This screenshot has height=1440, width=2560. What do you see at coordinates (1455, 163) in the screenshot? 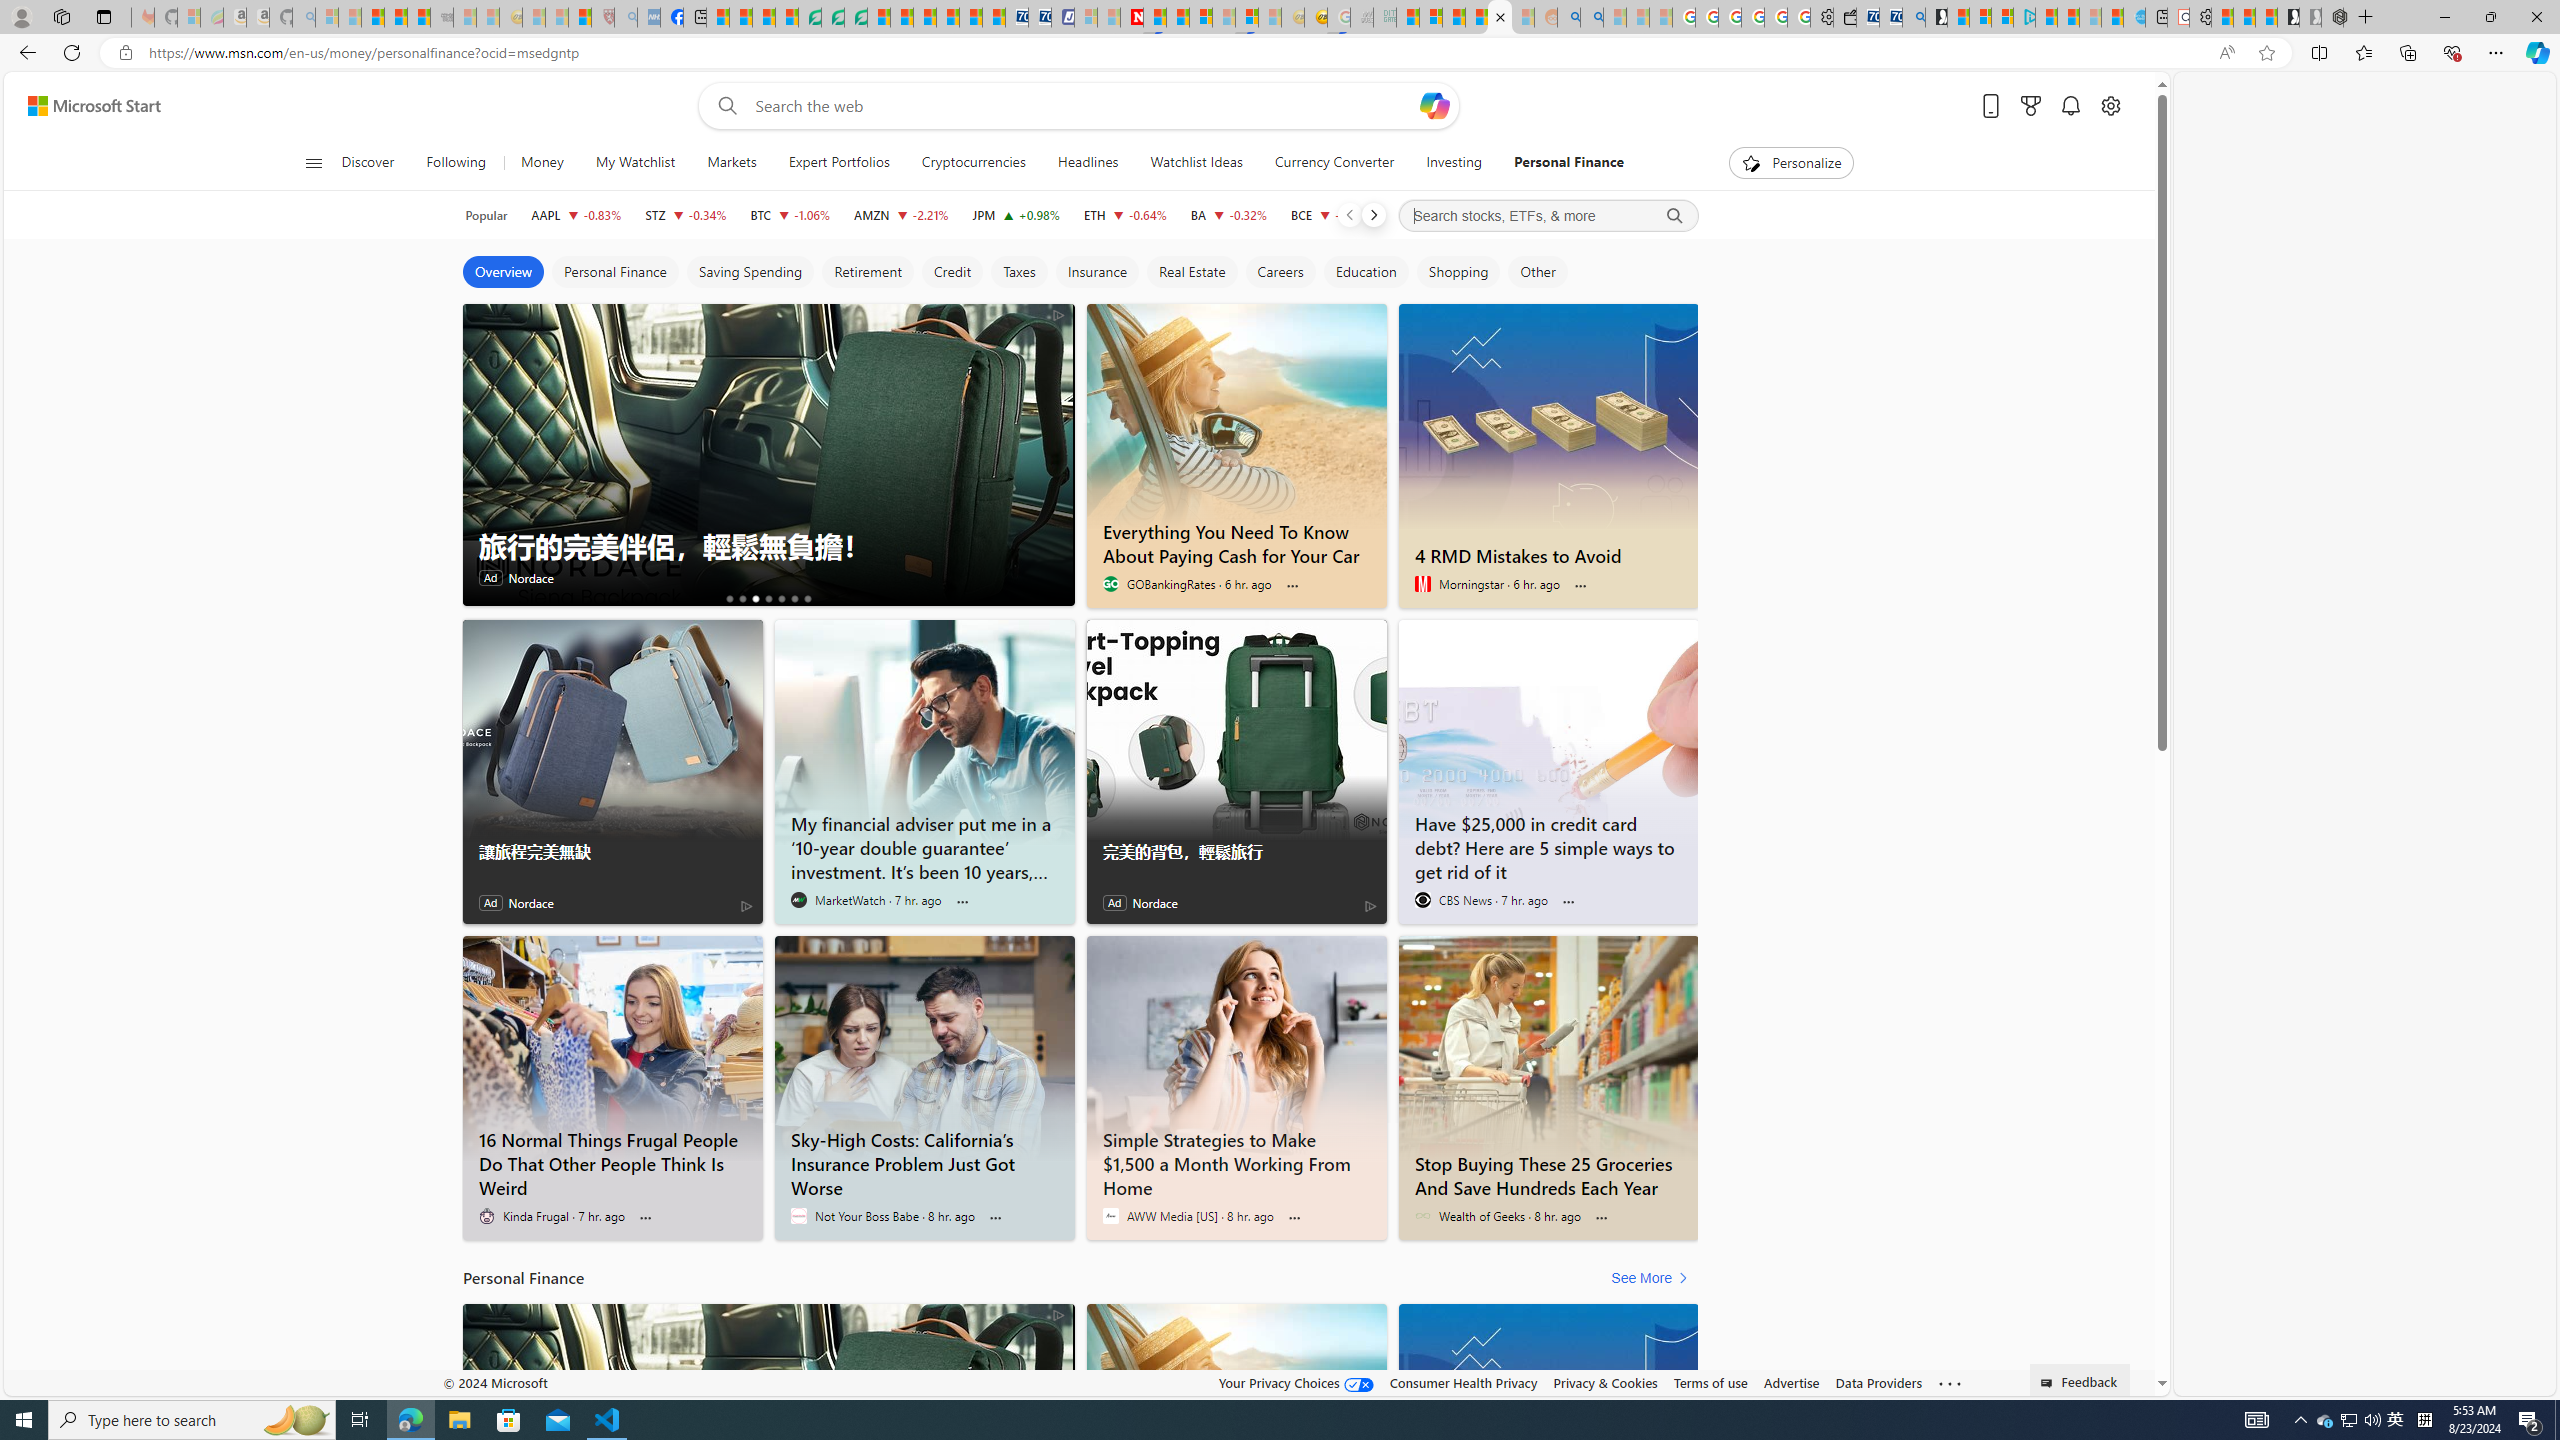
I see `Investing` at bounding box center [1455, 163].